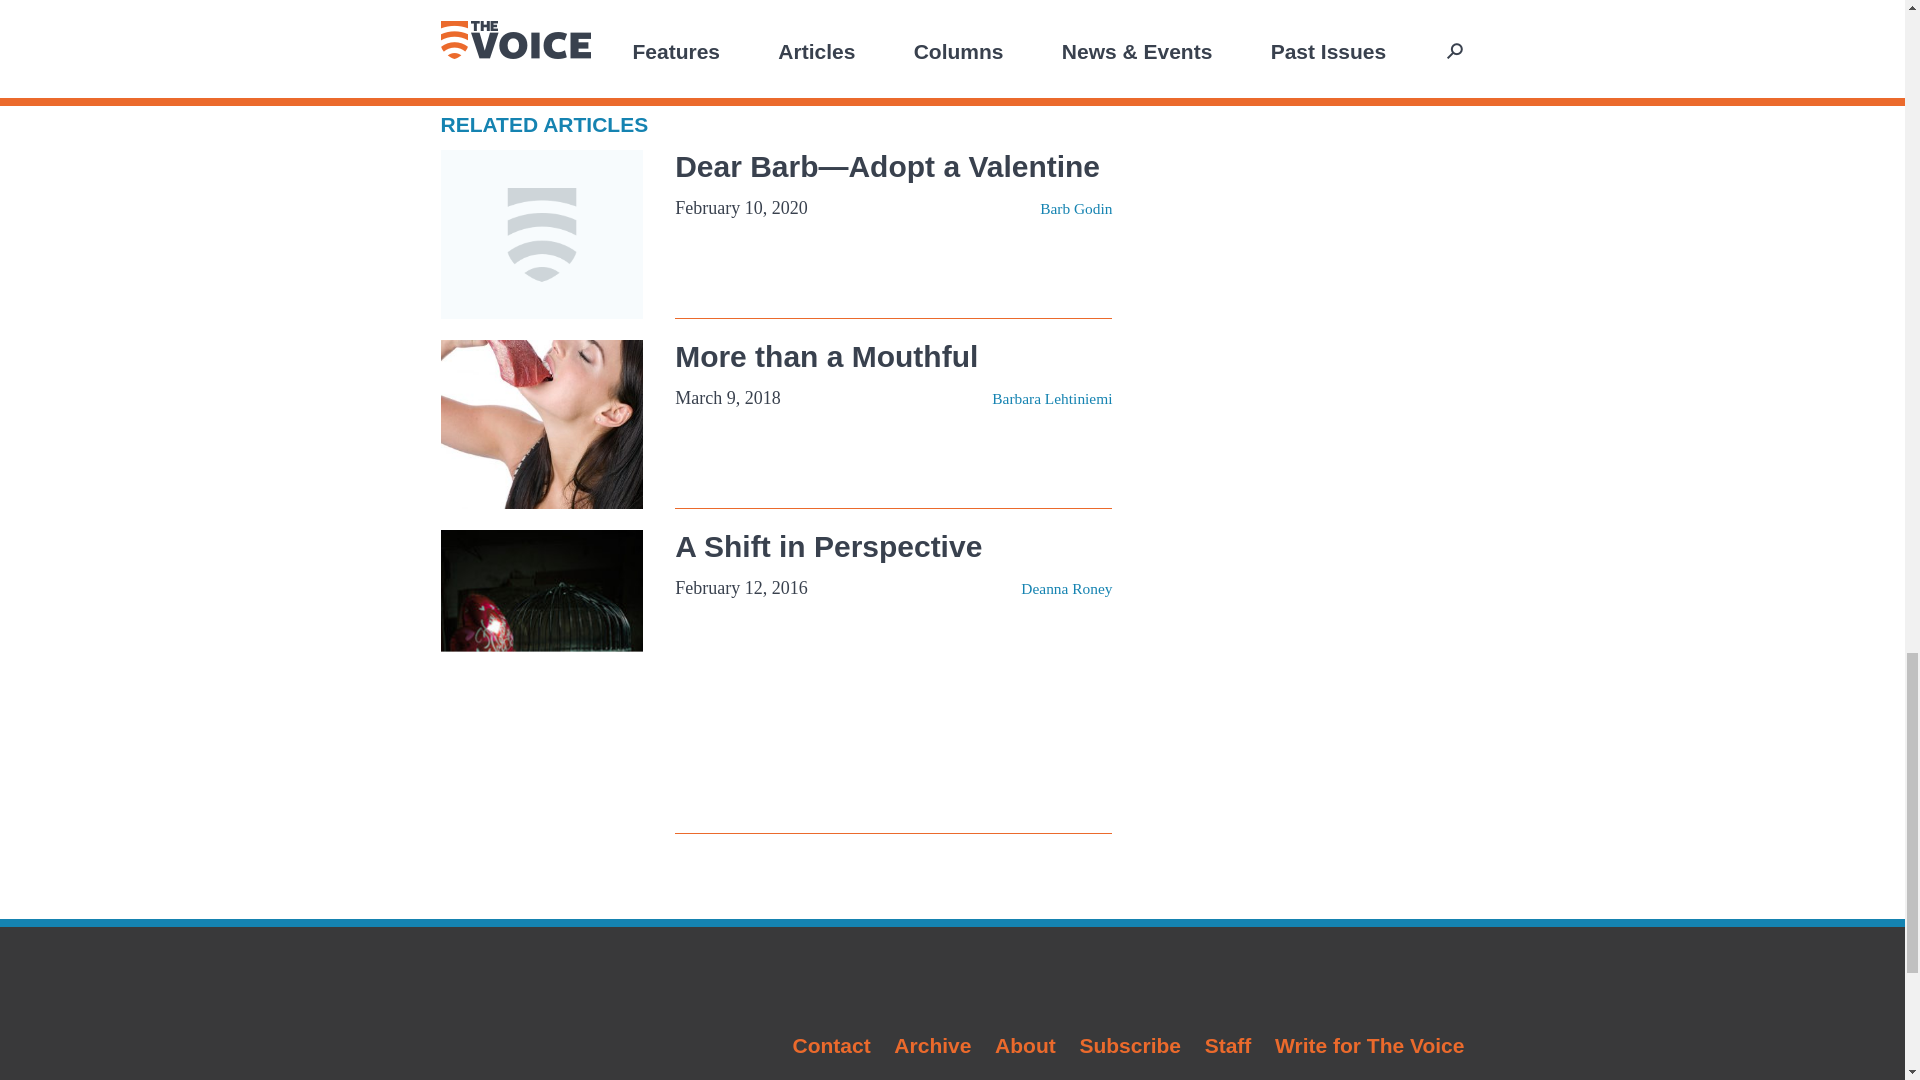 The height and width of the screenshot is (1080, 1920). Describe the element at coordinates (1052, 398) in the screenshot. I see `Posts by Barbara Lehtiniemi` at that location.